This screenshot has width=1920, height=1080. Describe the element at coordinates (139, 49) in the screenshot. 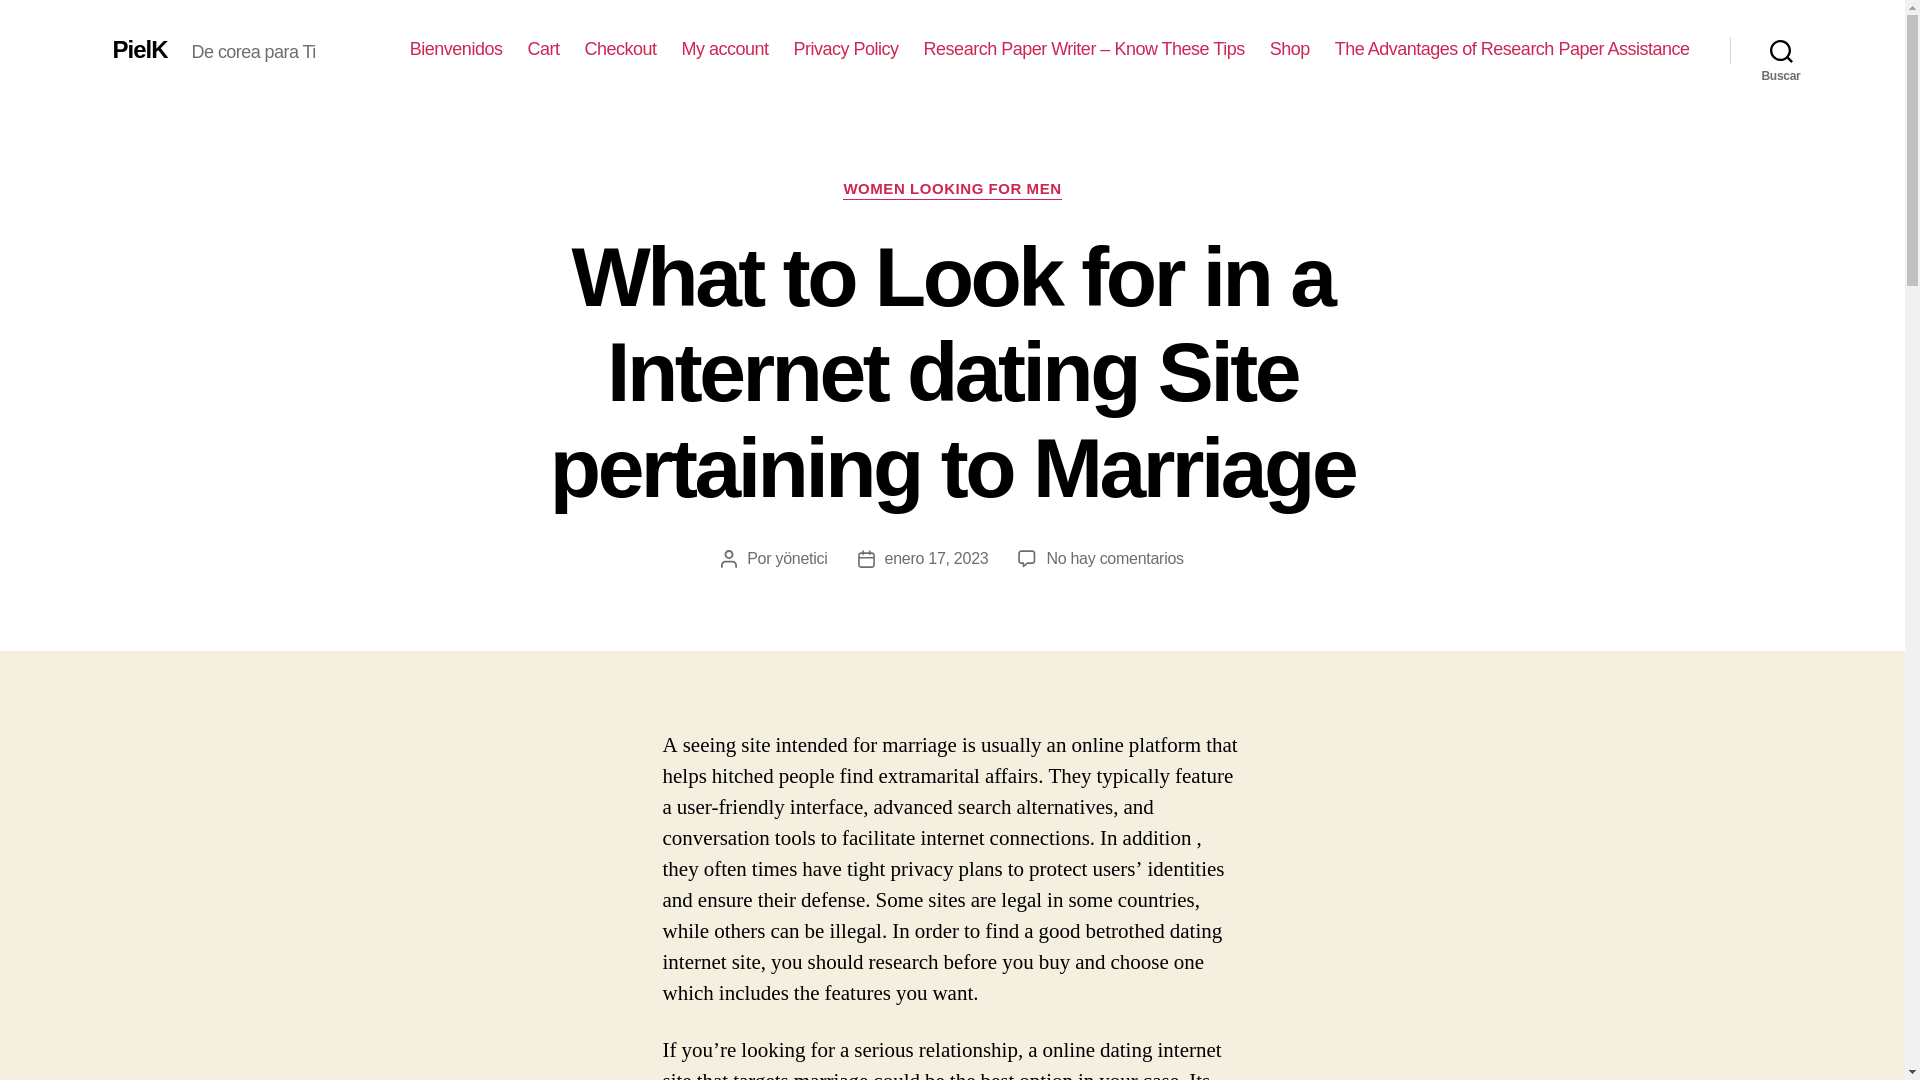

I see `PielK` at that location.